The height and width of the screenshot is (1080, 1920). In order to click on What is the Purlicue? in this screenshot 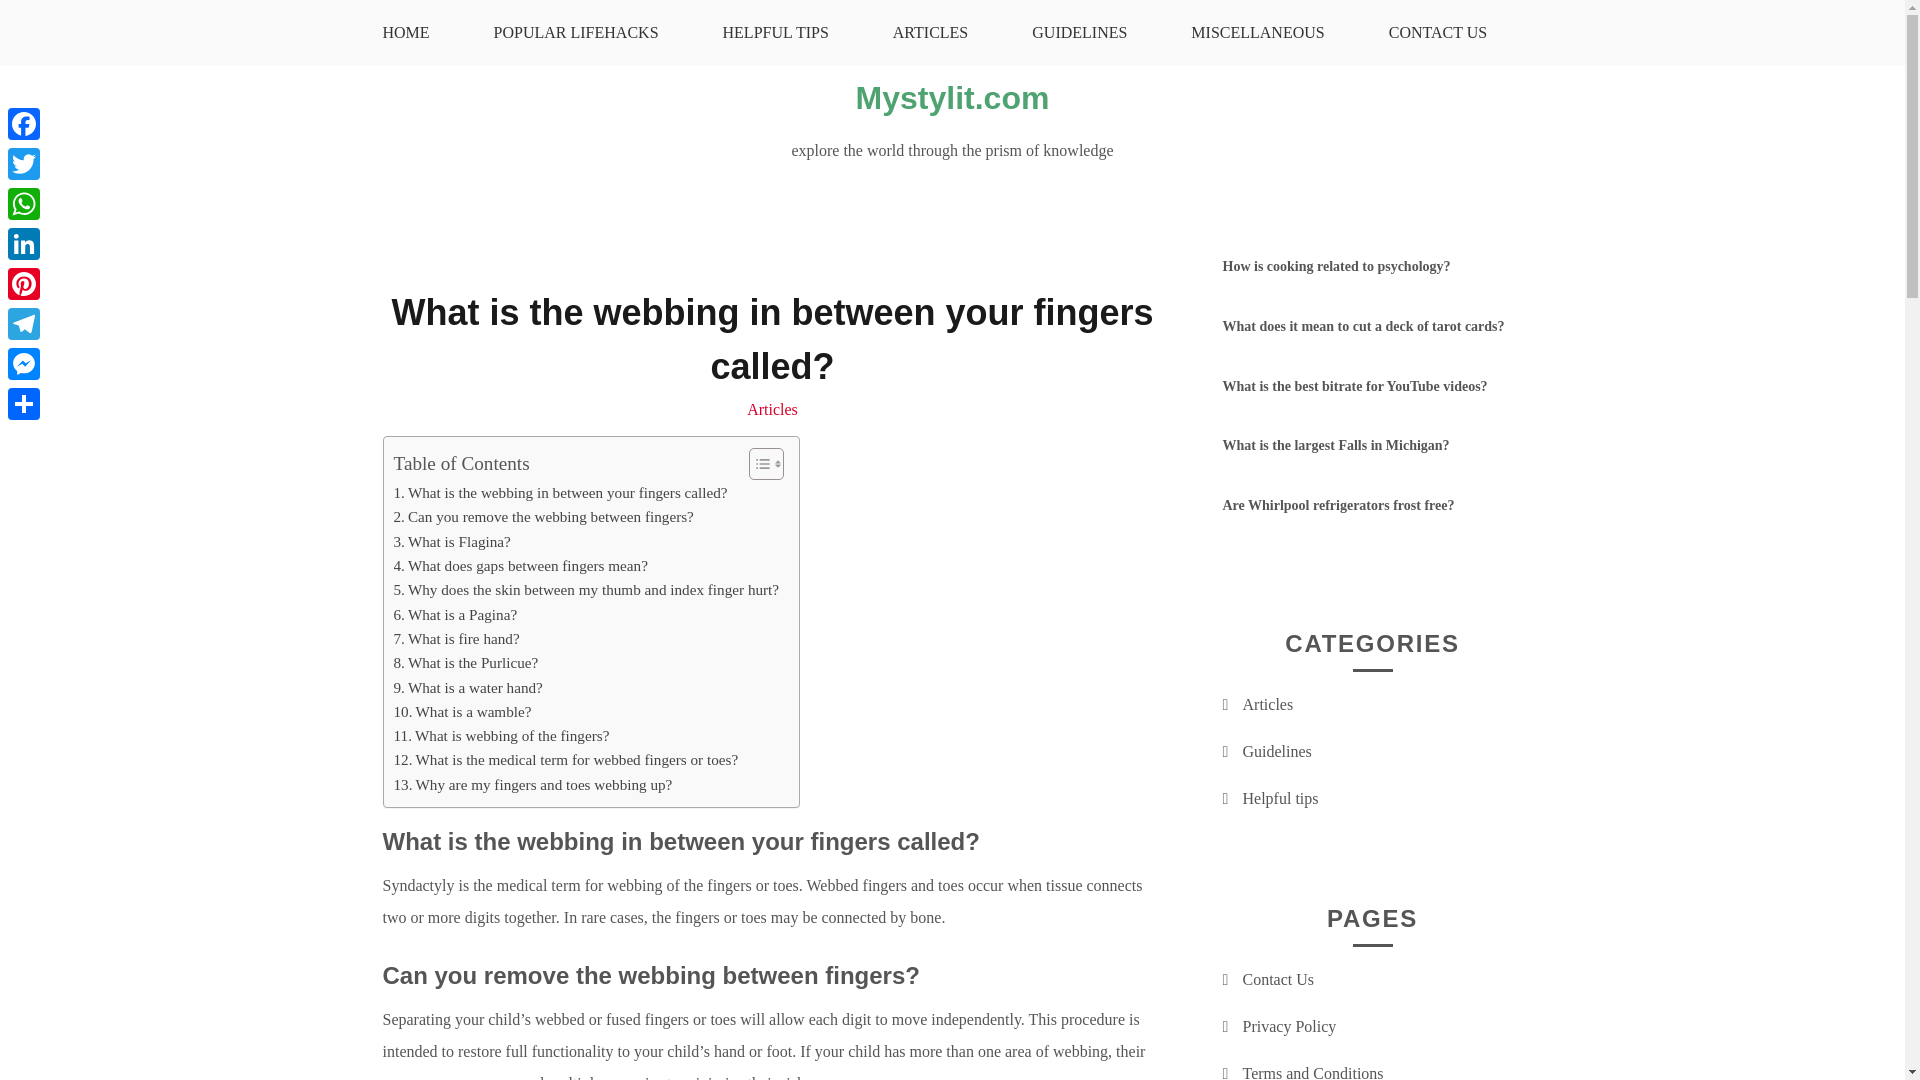, I will do `click(466, 663)`.